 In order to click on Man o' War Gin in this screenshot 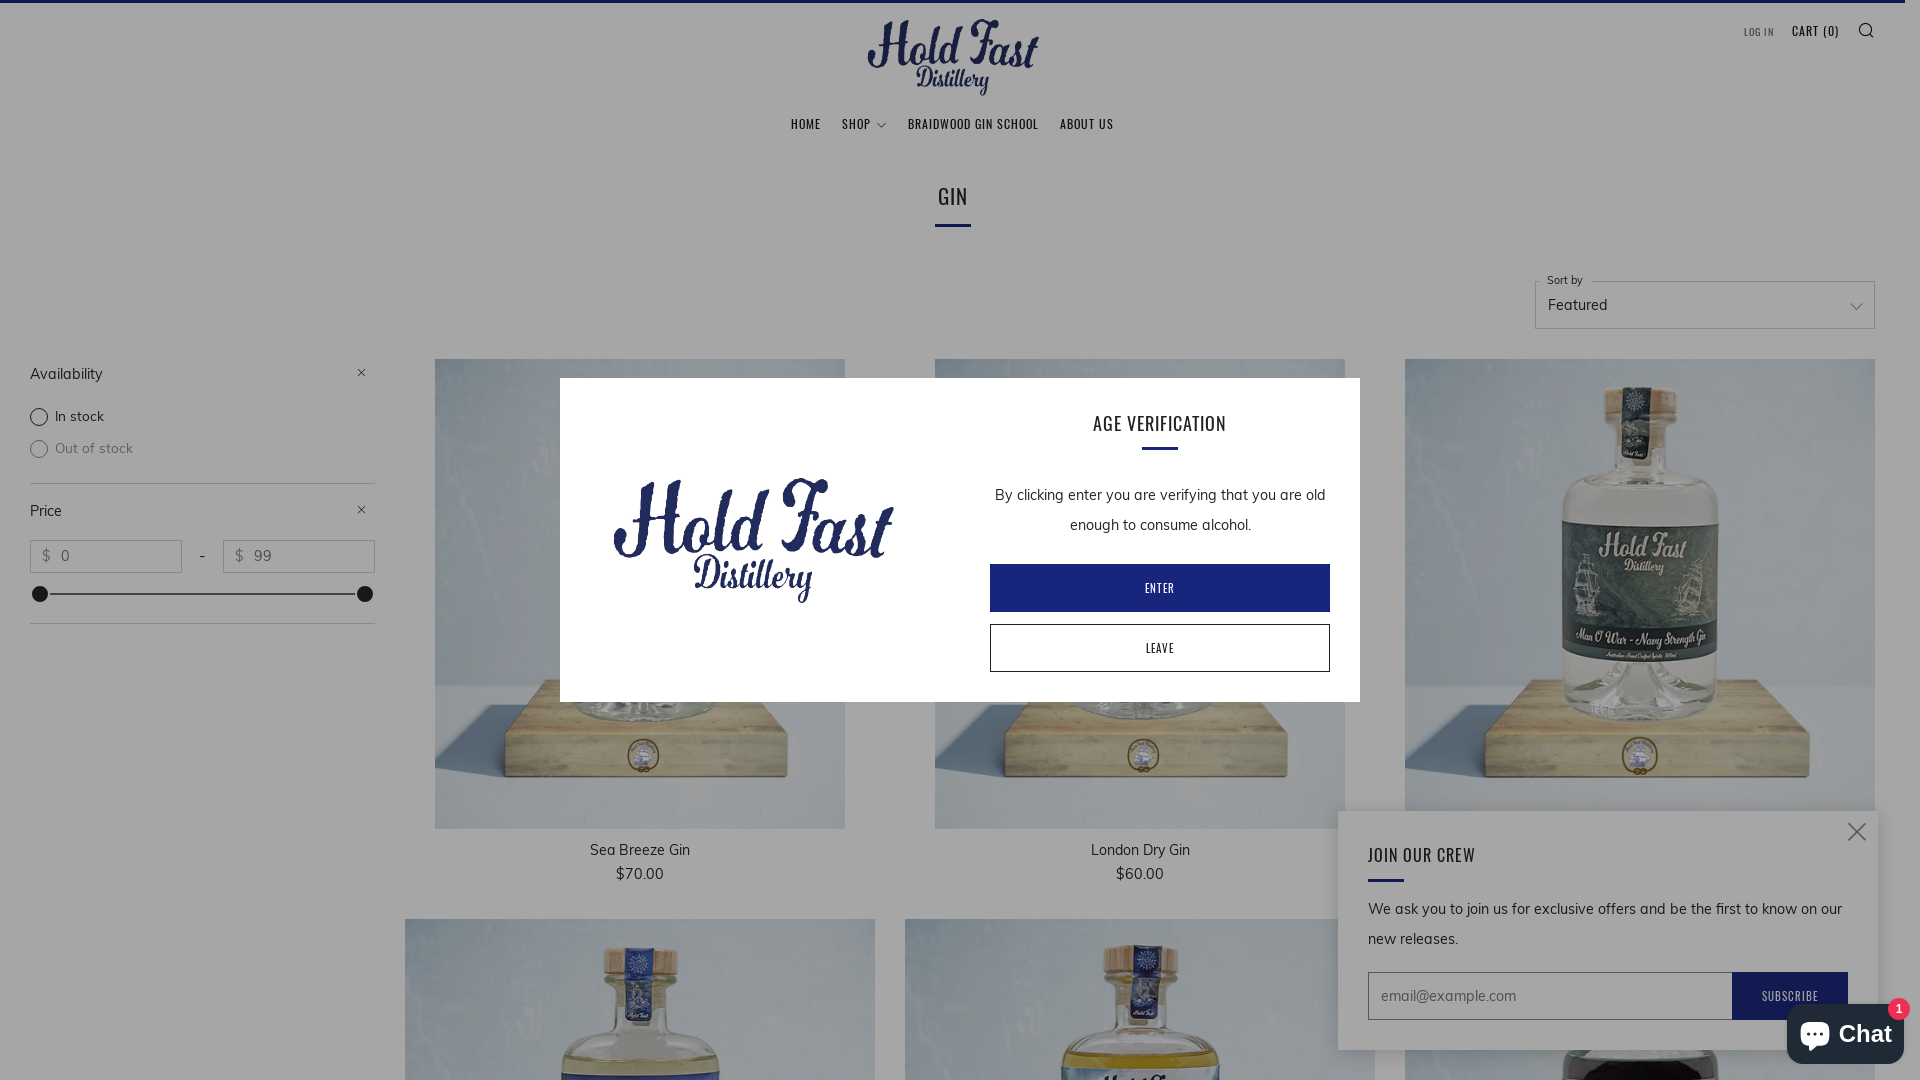, I will do `click(1640, 850)`.